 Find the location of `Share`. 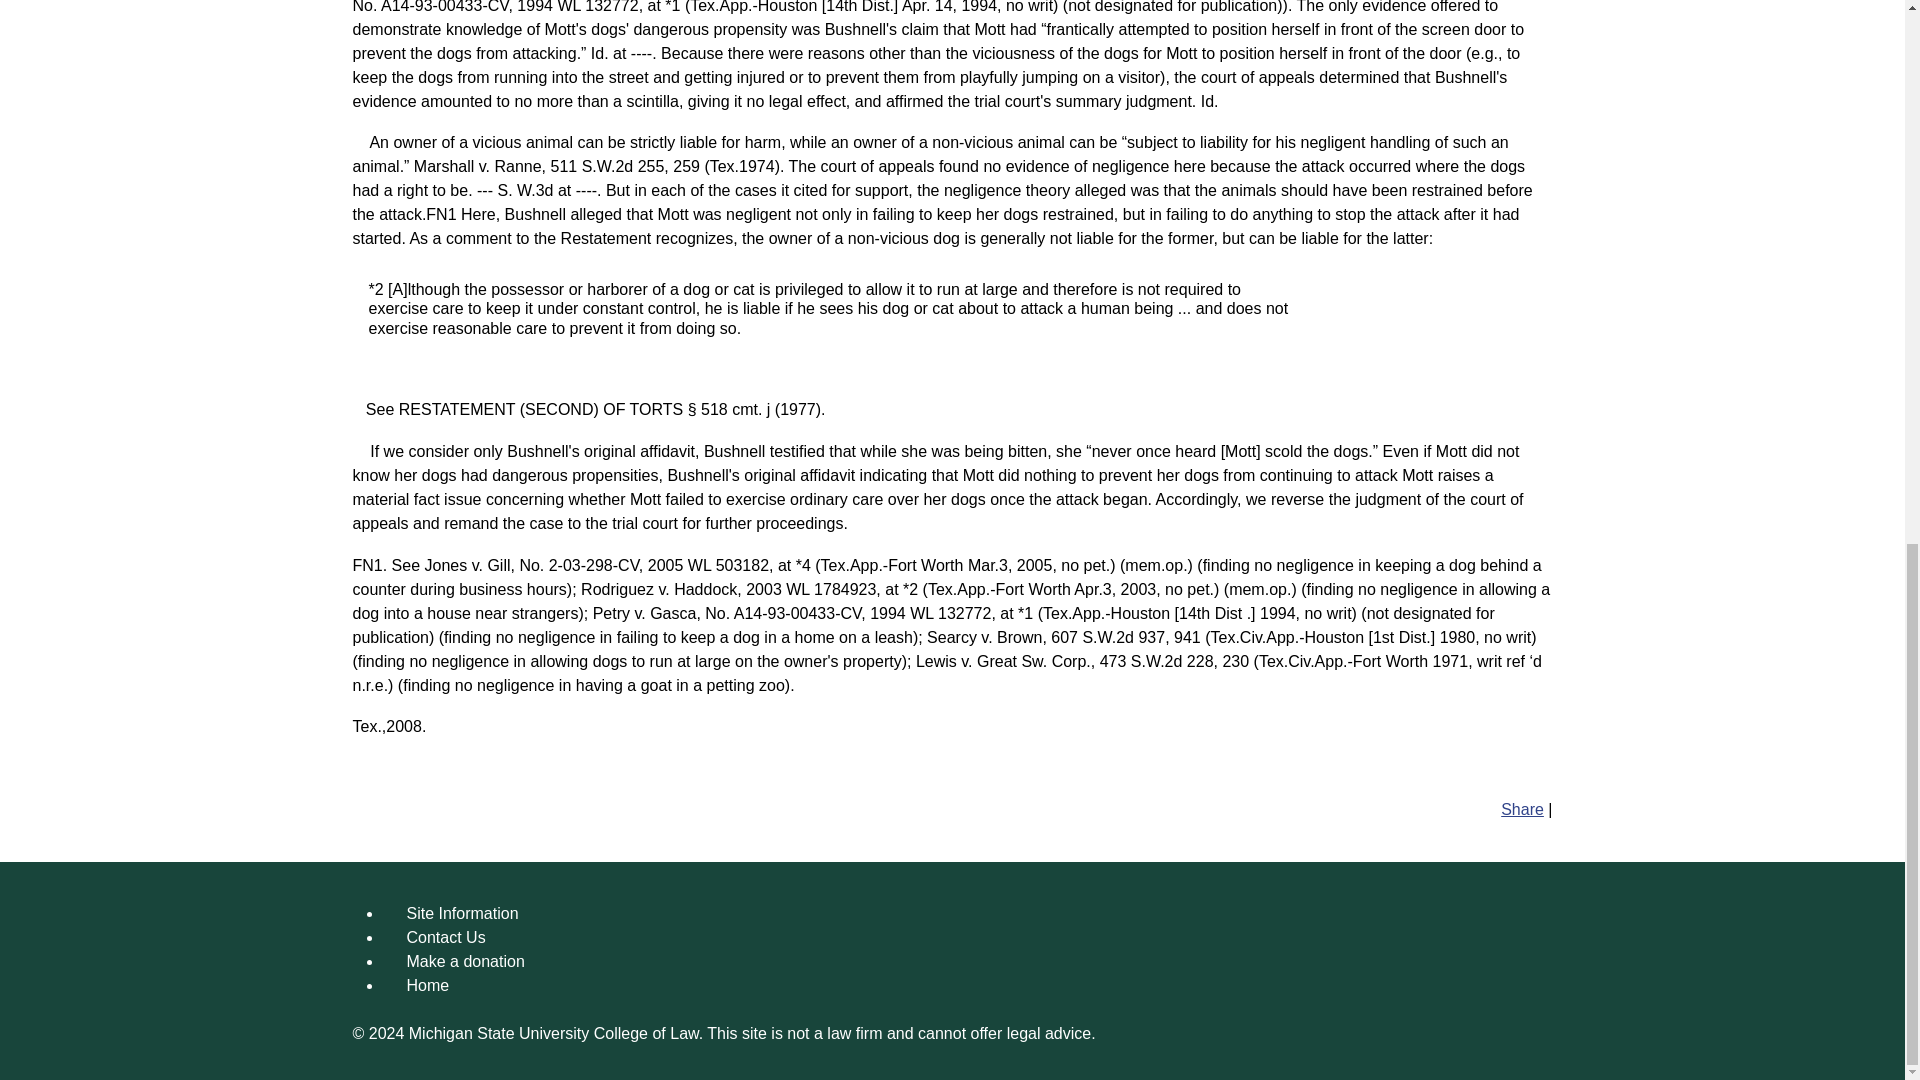

Share is located at coordinates (1522, 809).